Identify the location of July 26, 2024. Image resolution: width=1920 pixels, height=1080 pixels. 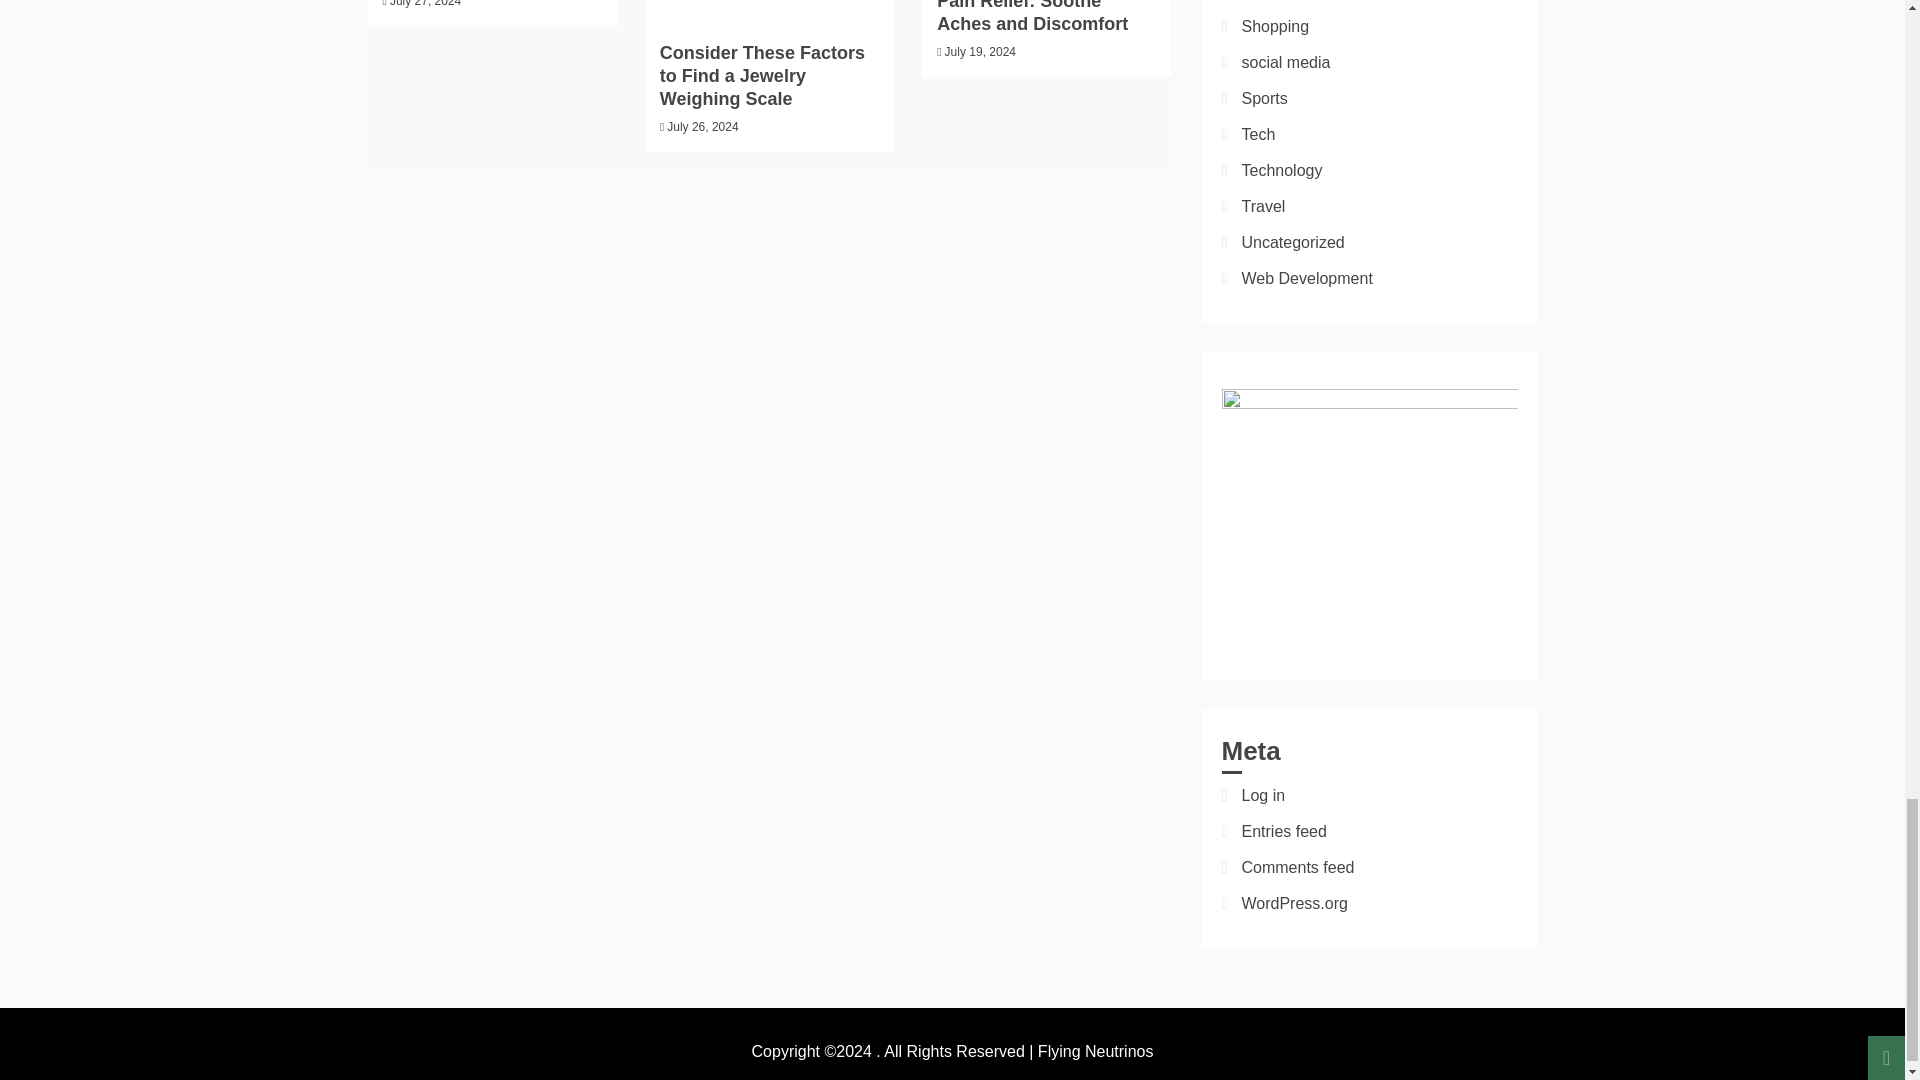
(702, 126).